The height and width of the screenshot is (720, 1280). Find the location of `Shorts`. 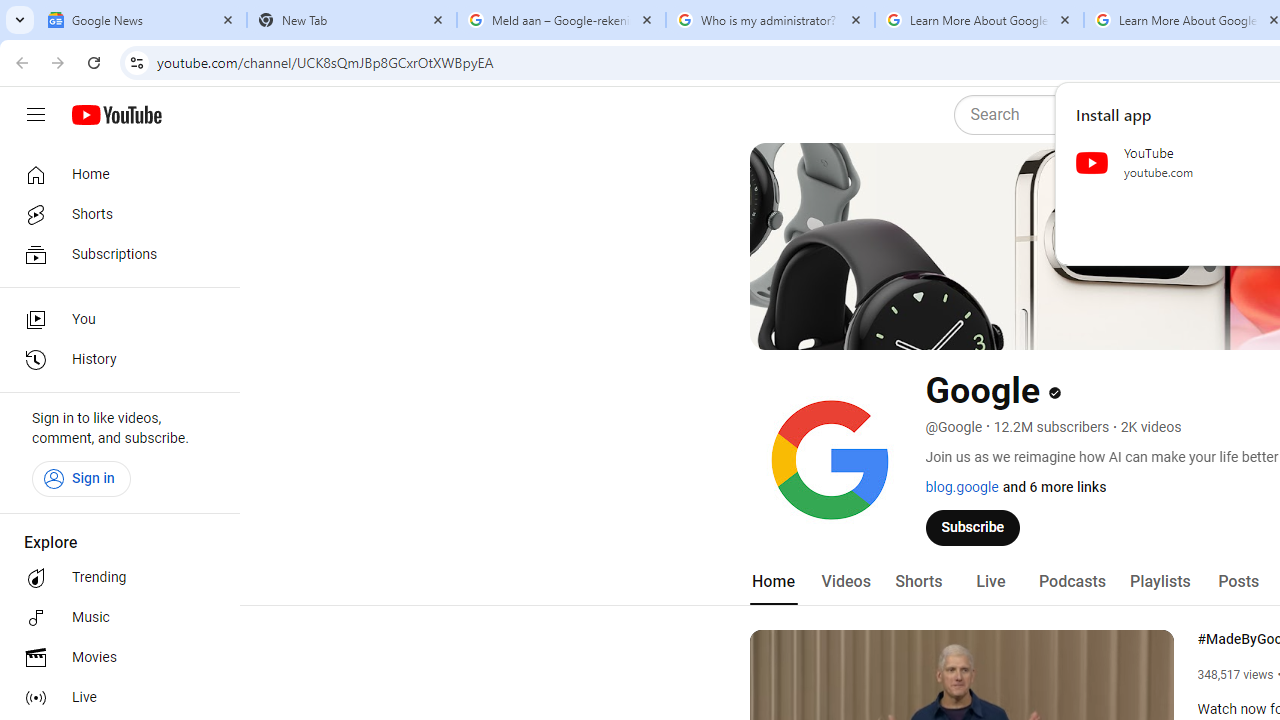

Shorts is located at coordinates (918, 582).